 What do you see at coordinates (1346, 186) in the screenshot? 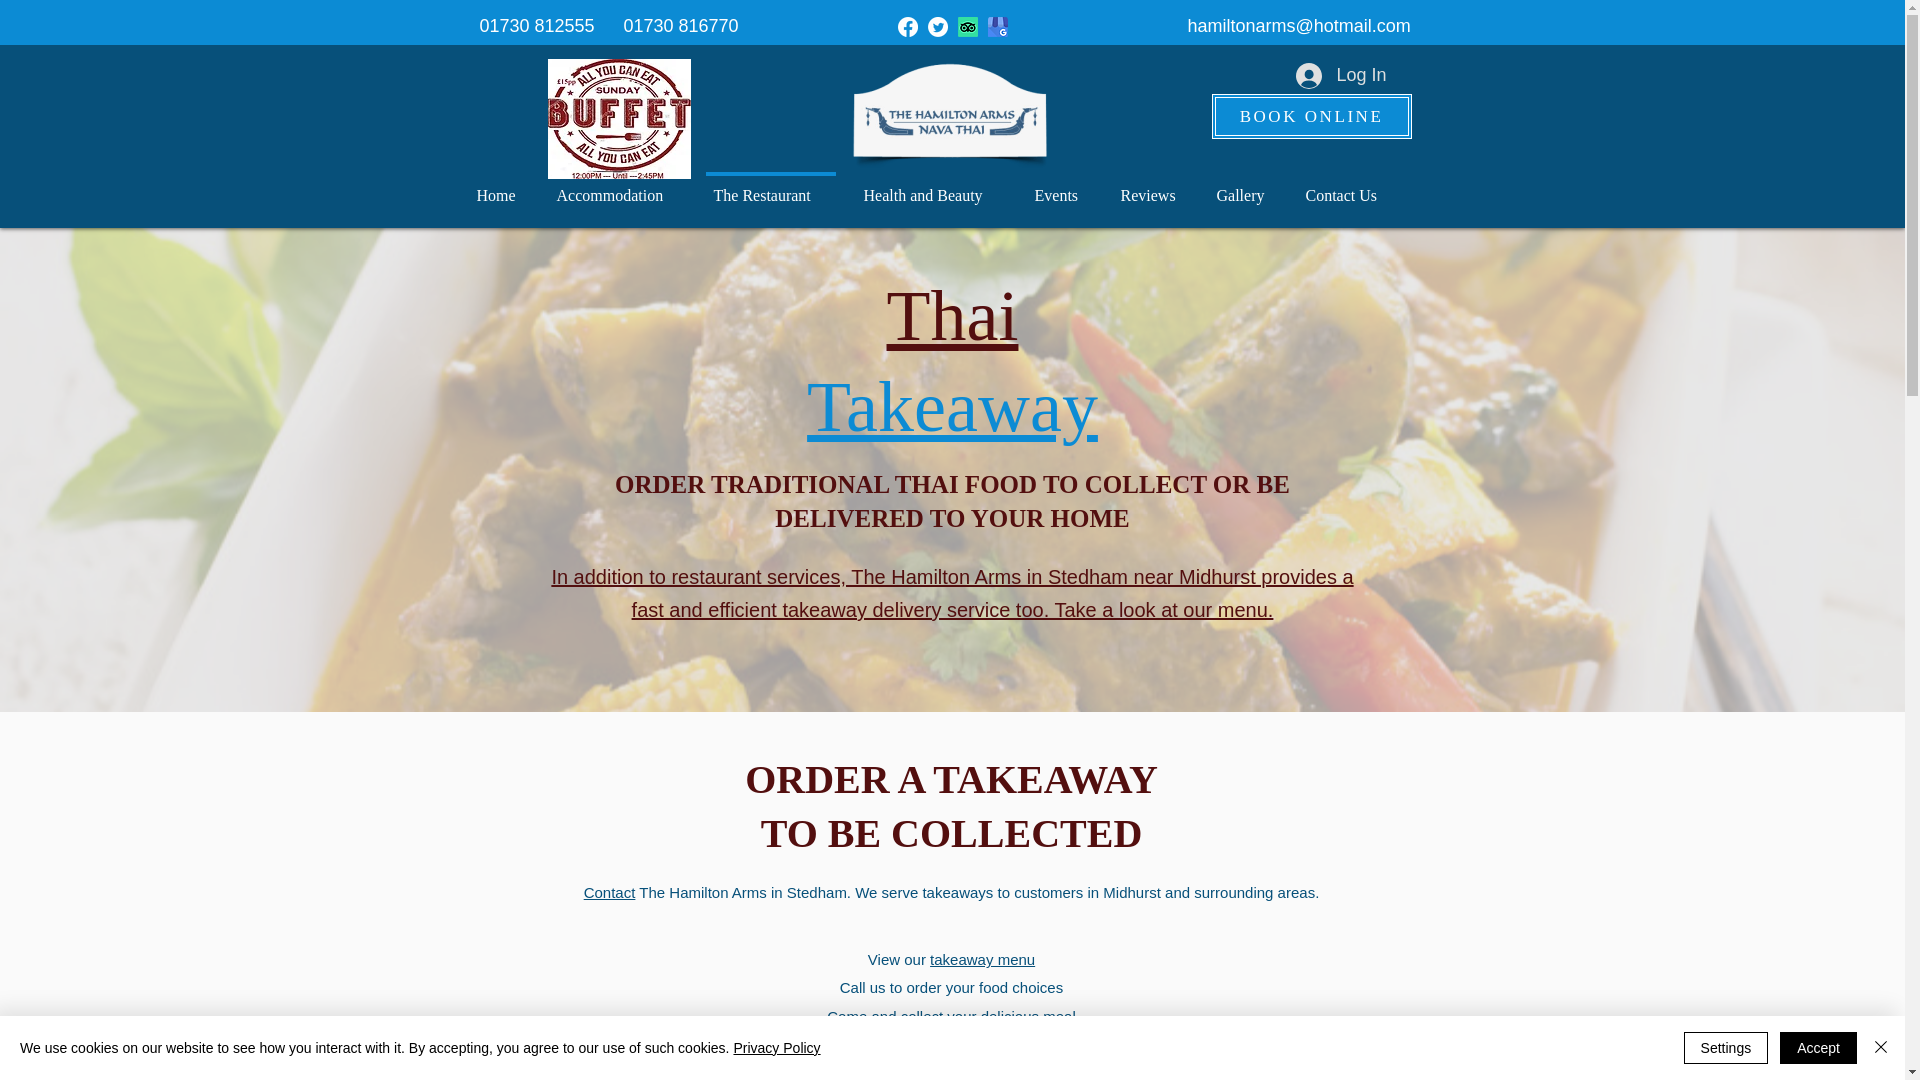
I see `Reviews` at bounding box center [1346, 186].